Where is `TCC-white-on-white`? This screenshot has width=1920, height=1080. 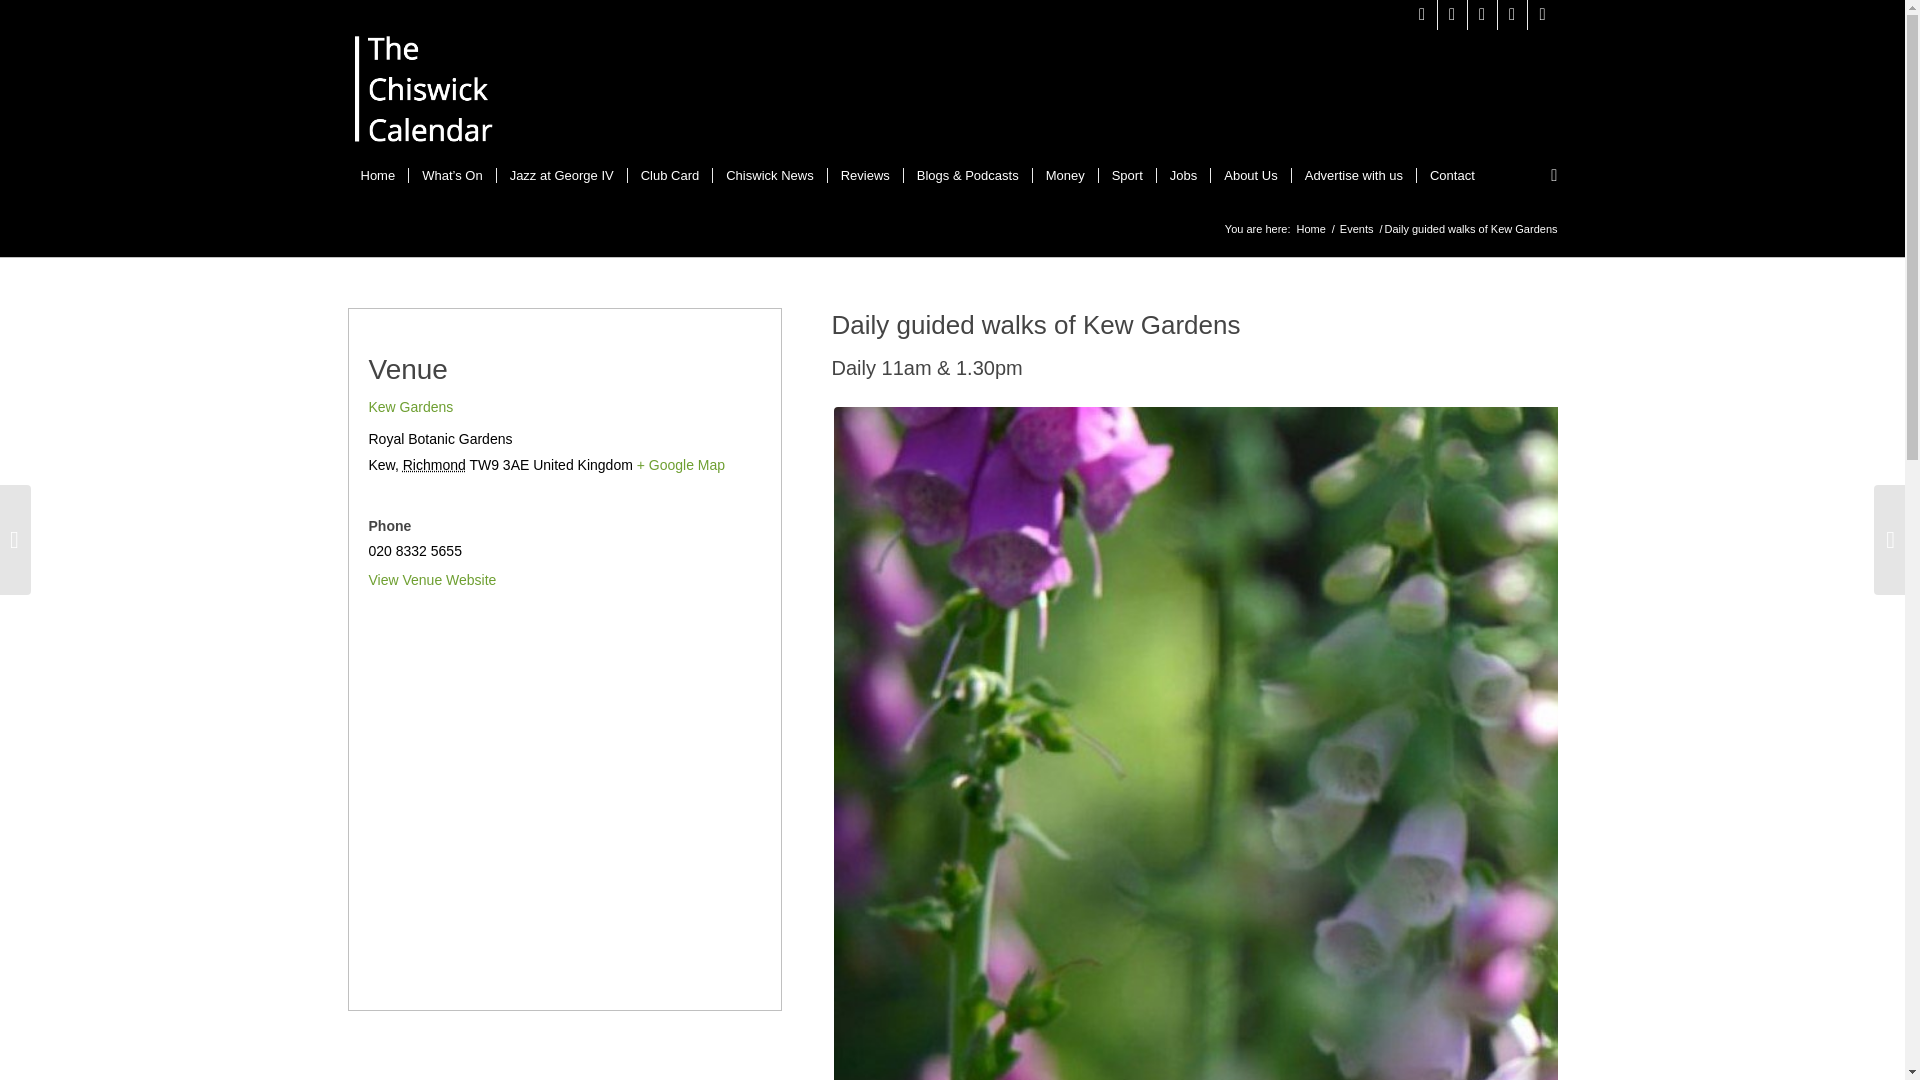
TCC-white-on-white is located at coordinates (424, 93).